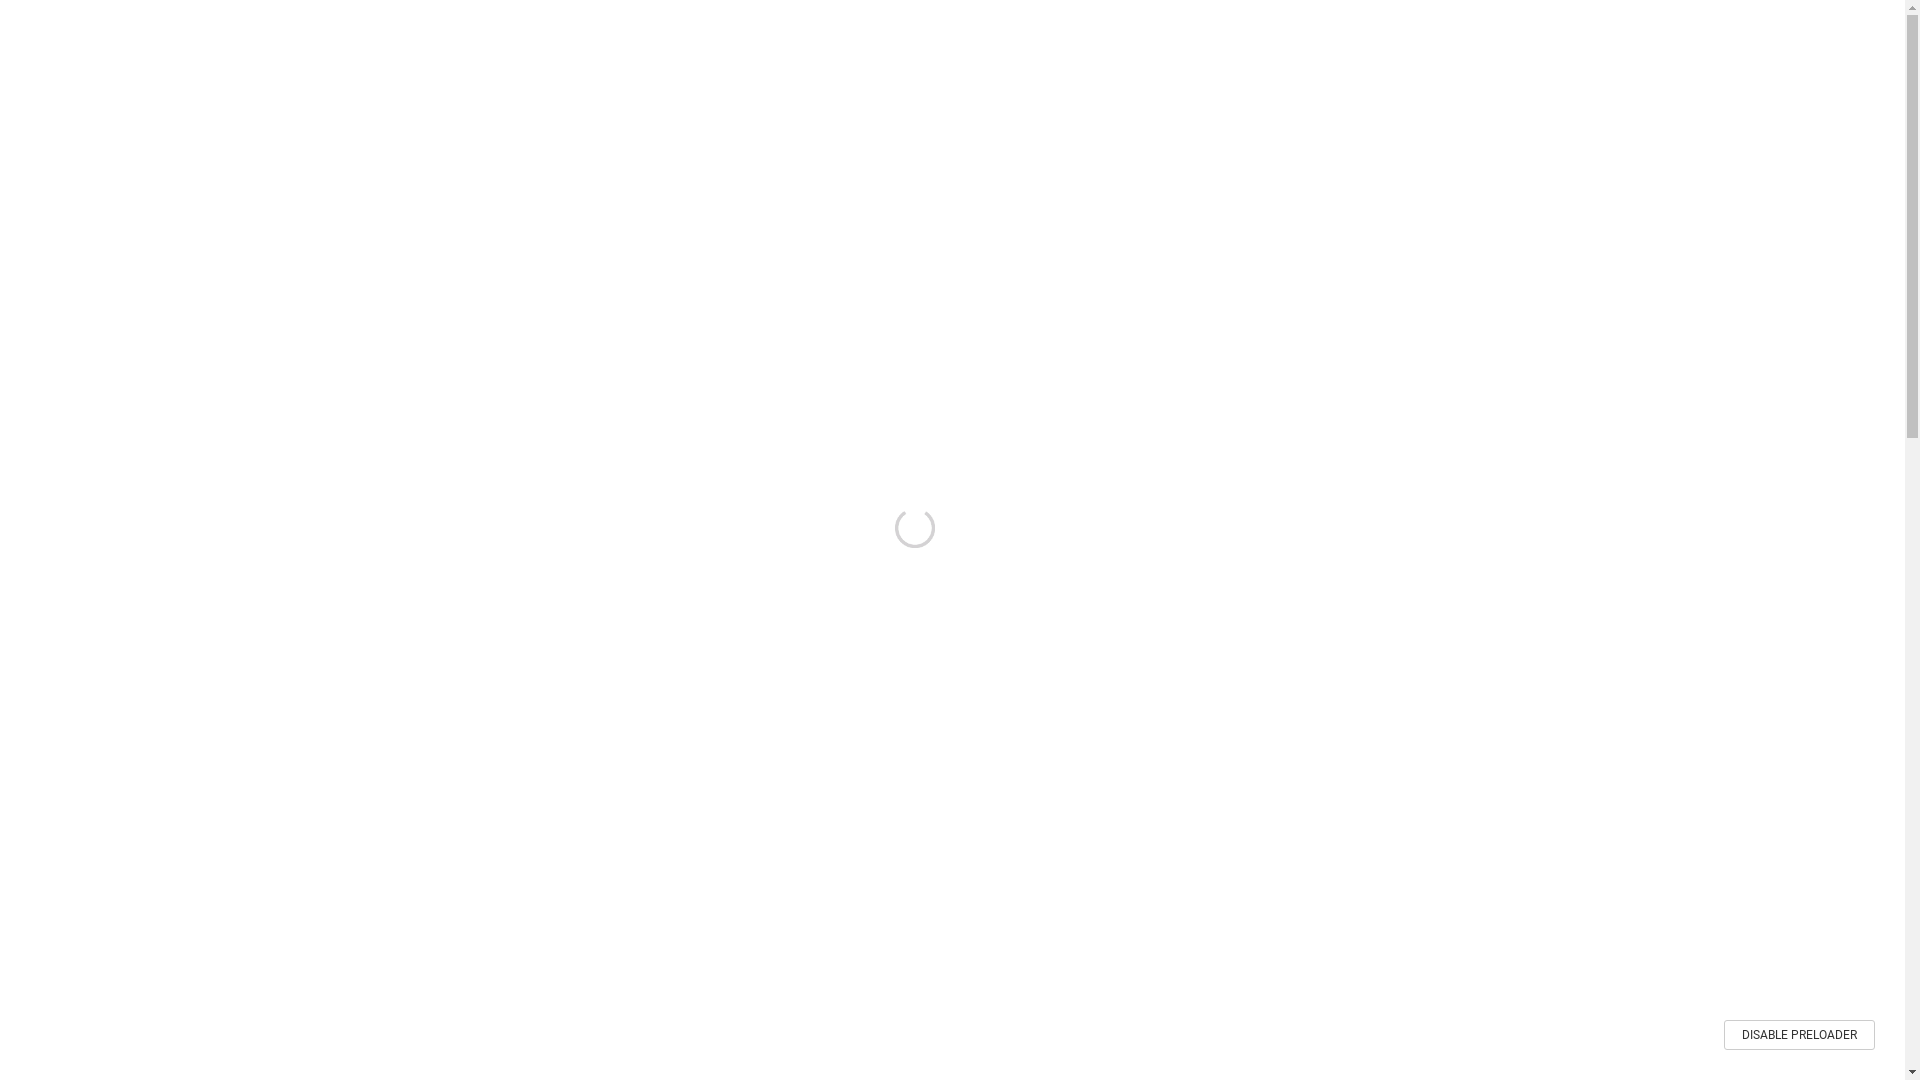  I want to click on Oktober 2022, so click(1264, 915).